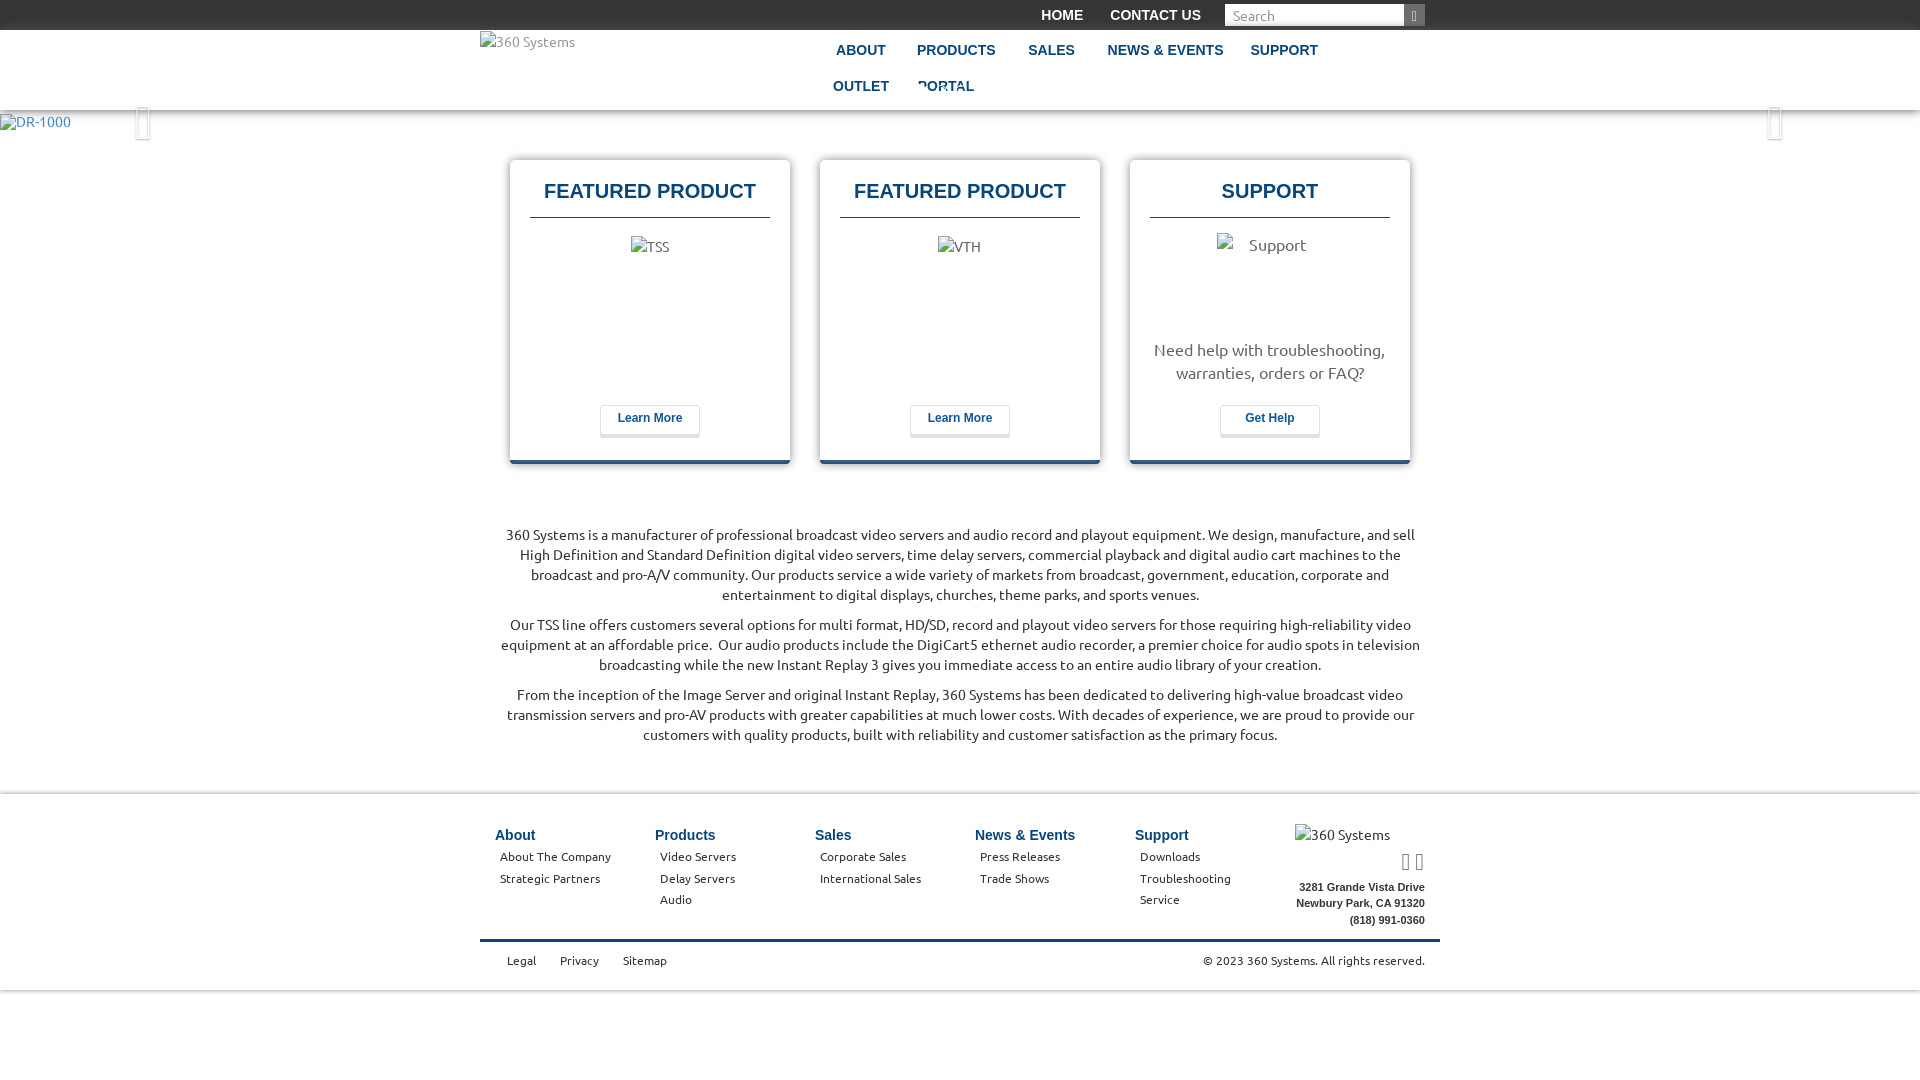  Describe the element at coordinates (1170, 856) in the screenshot. I see `Downloads` at that location.